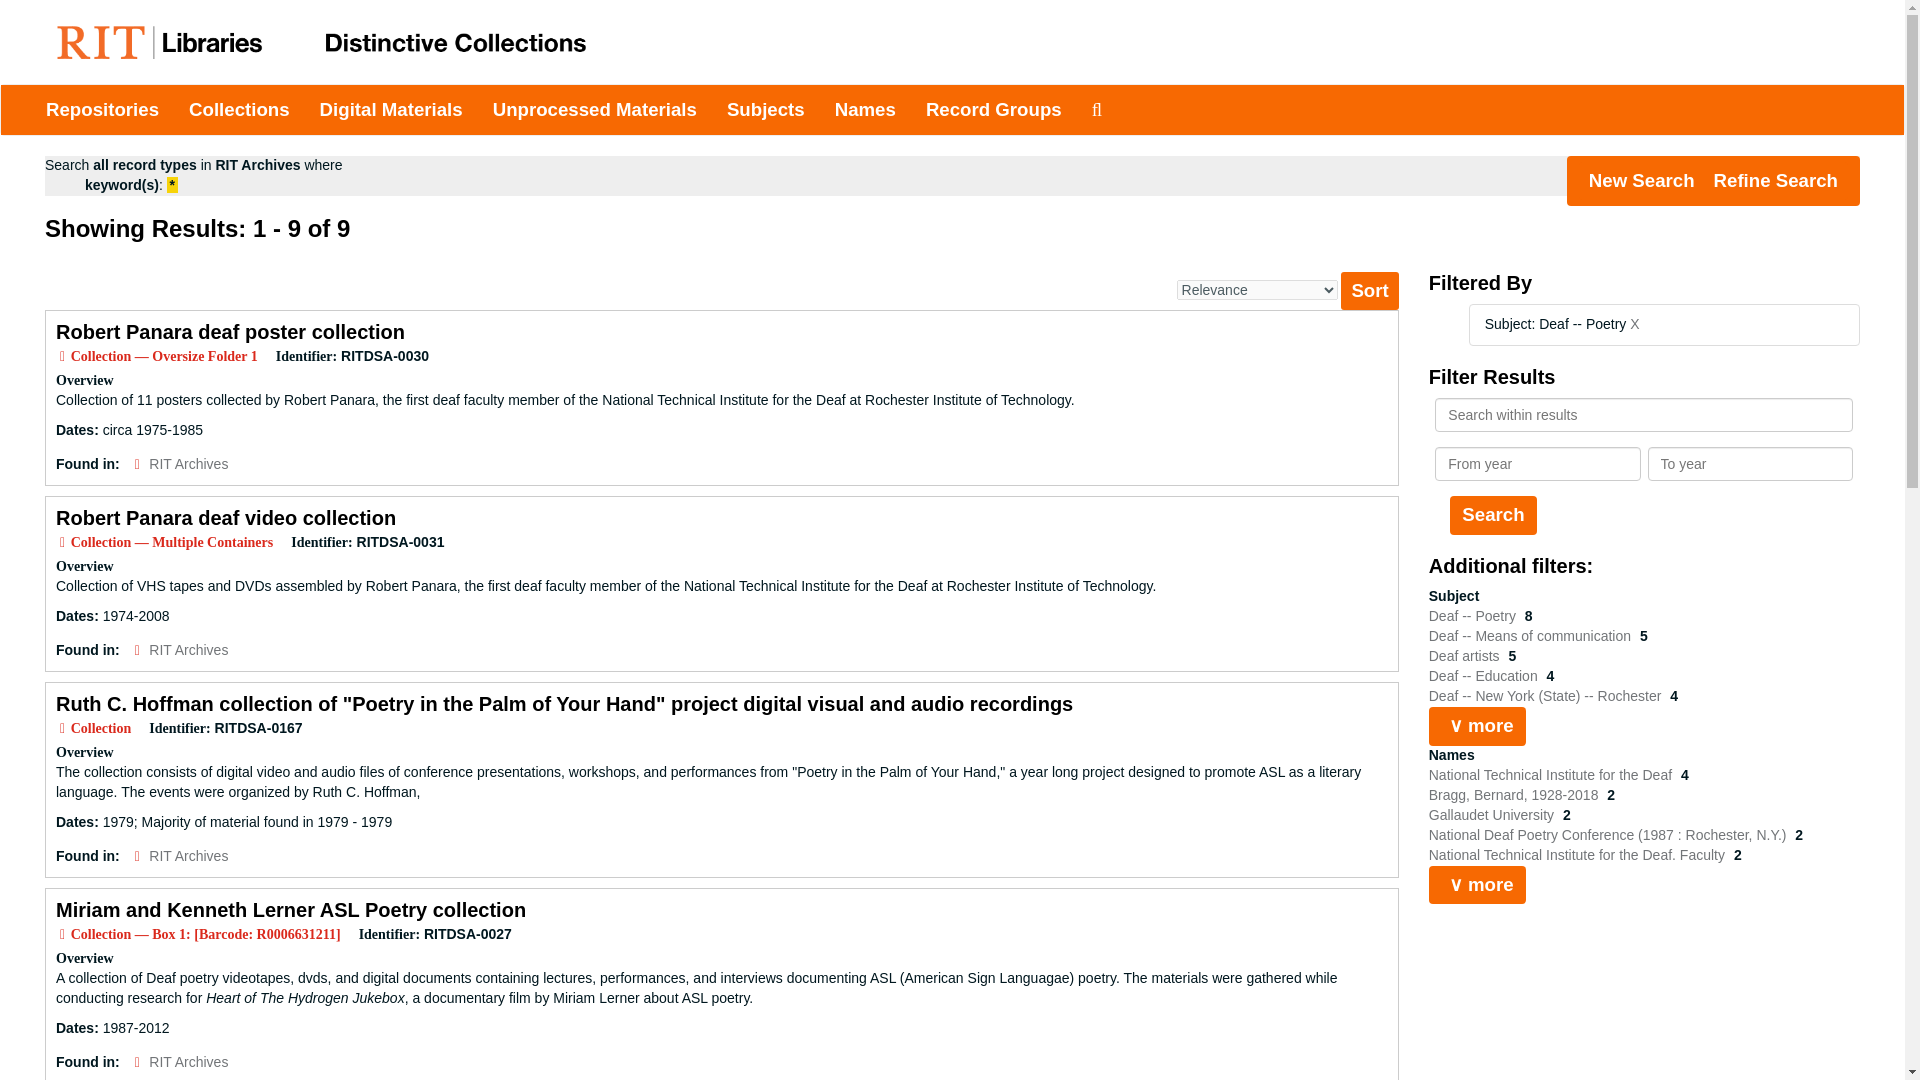 The image size is (1920, 1080). What do you see at coordinates (1776, 180) in the screenshot?
I see `Refine Search` at bounding box center [1776, 180].